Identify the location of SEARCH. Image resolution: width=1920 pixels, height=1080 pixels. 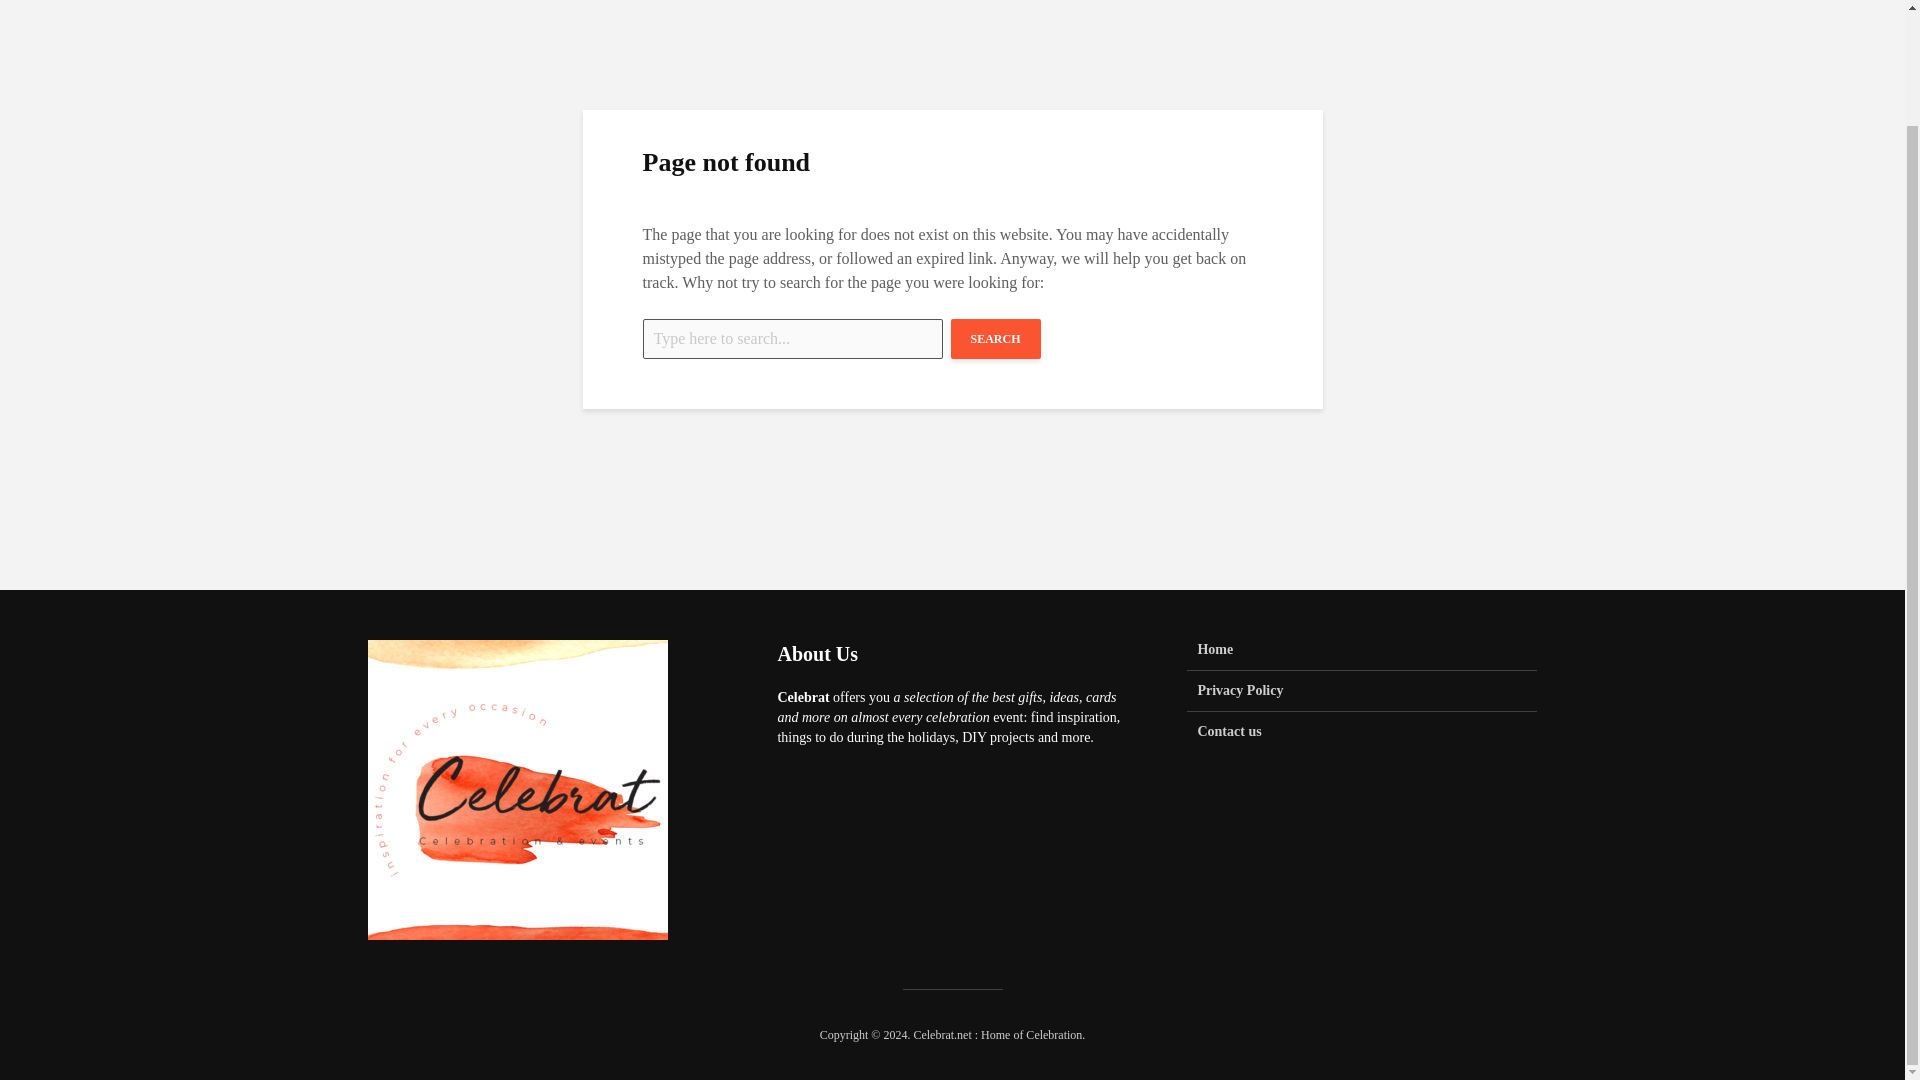
(995, 338).